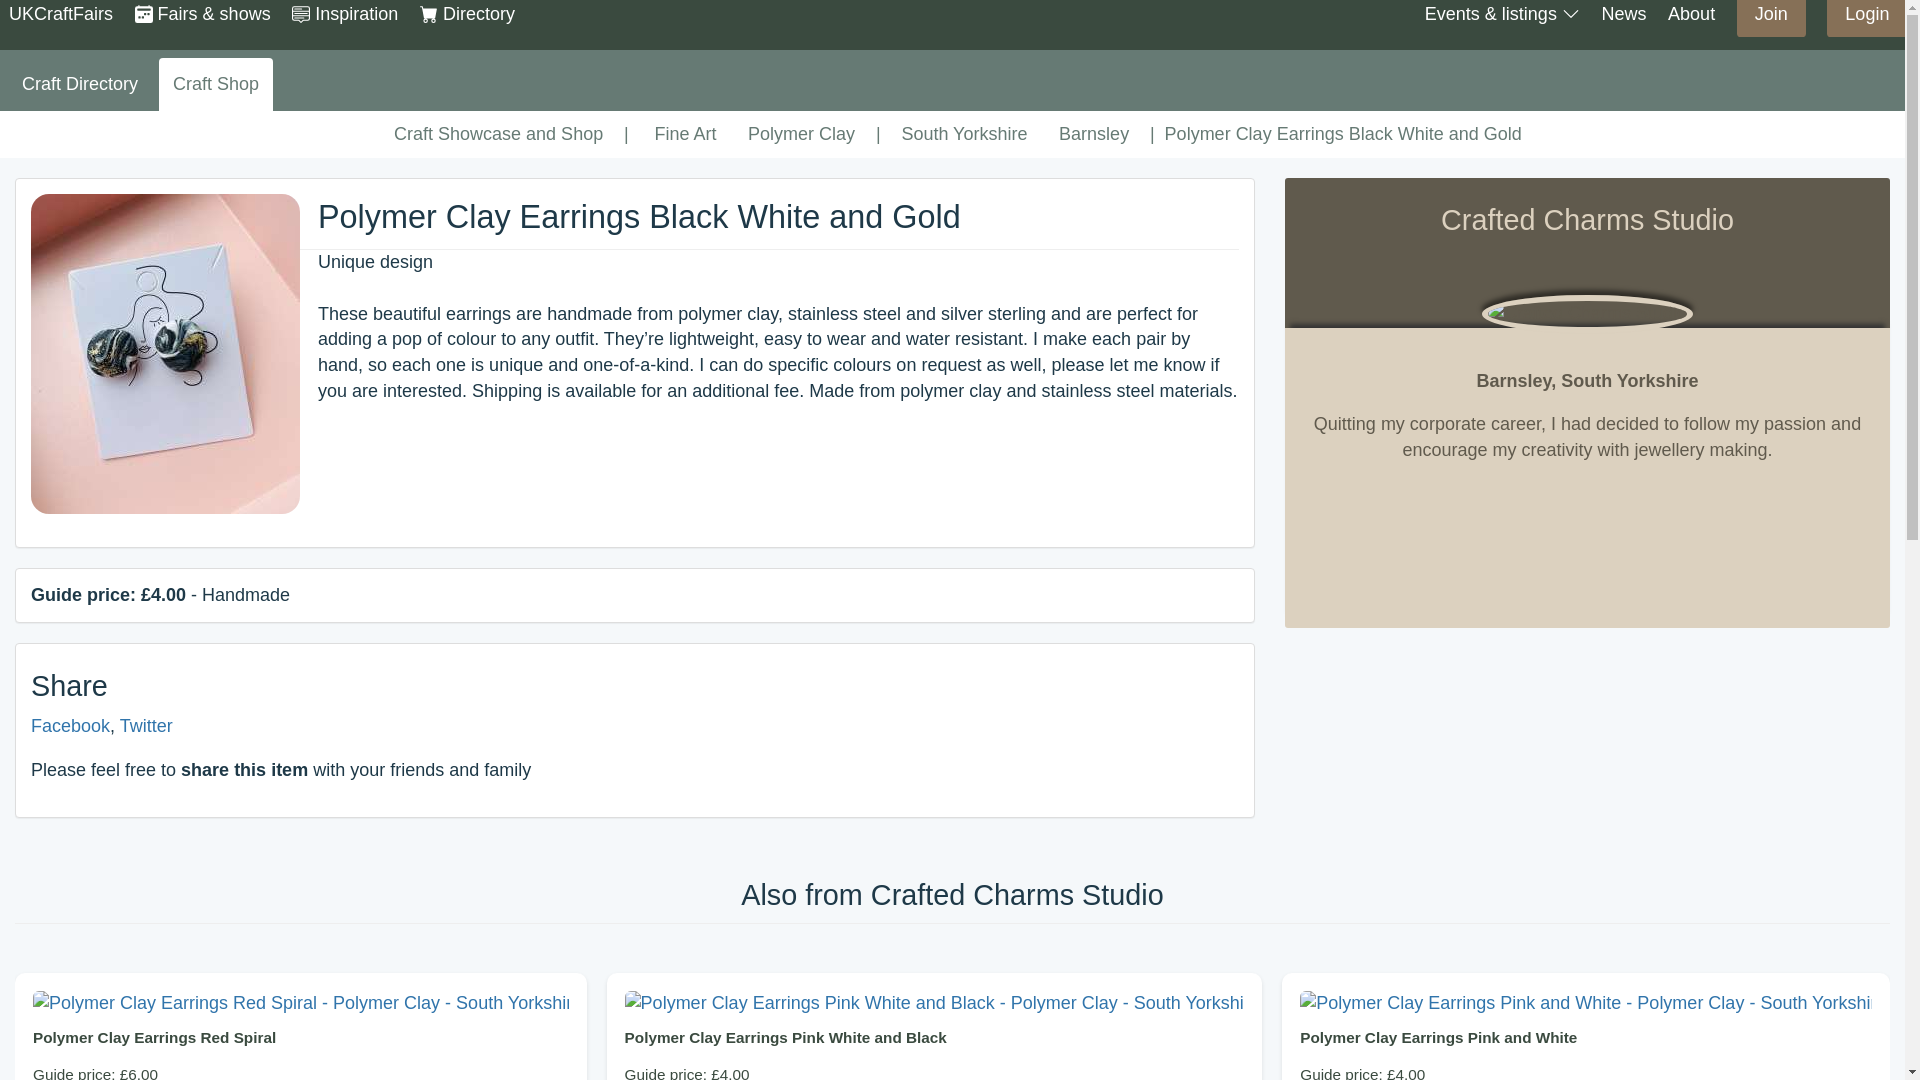  Describe the element at coordinates (1094, 134) in the screenshot. I see `Barnsley` at that location.